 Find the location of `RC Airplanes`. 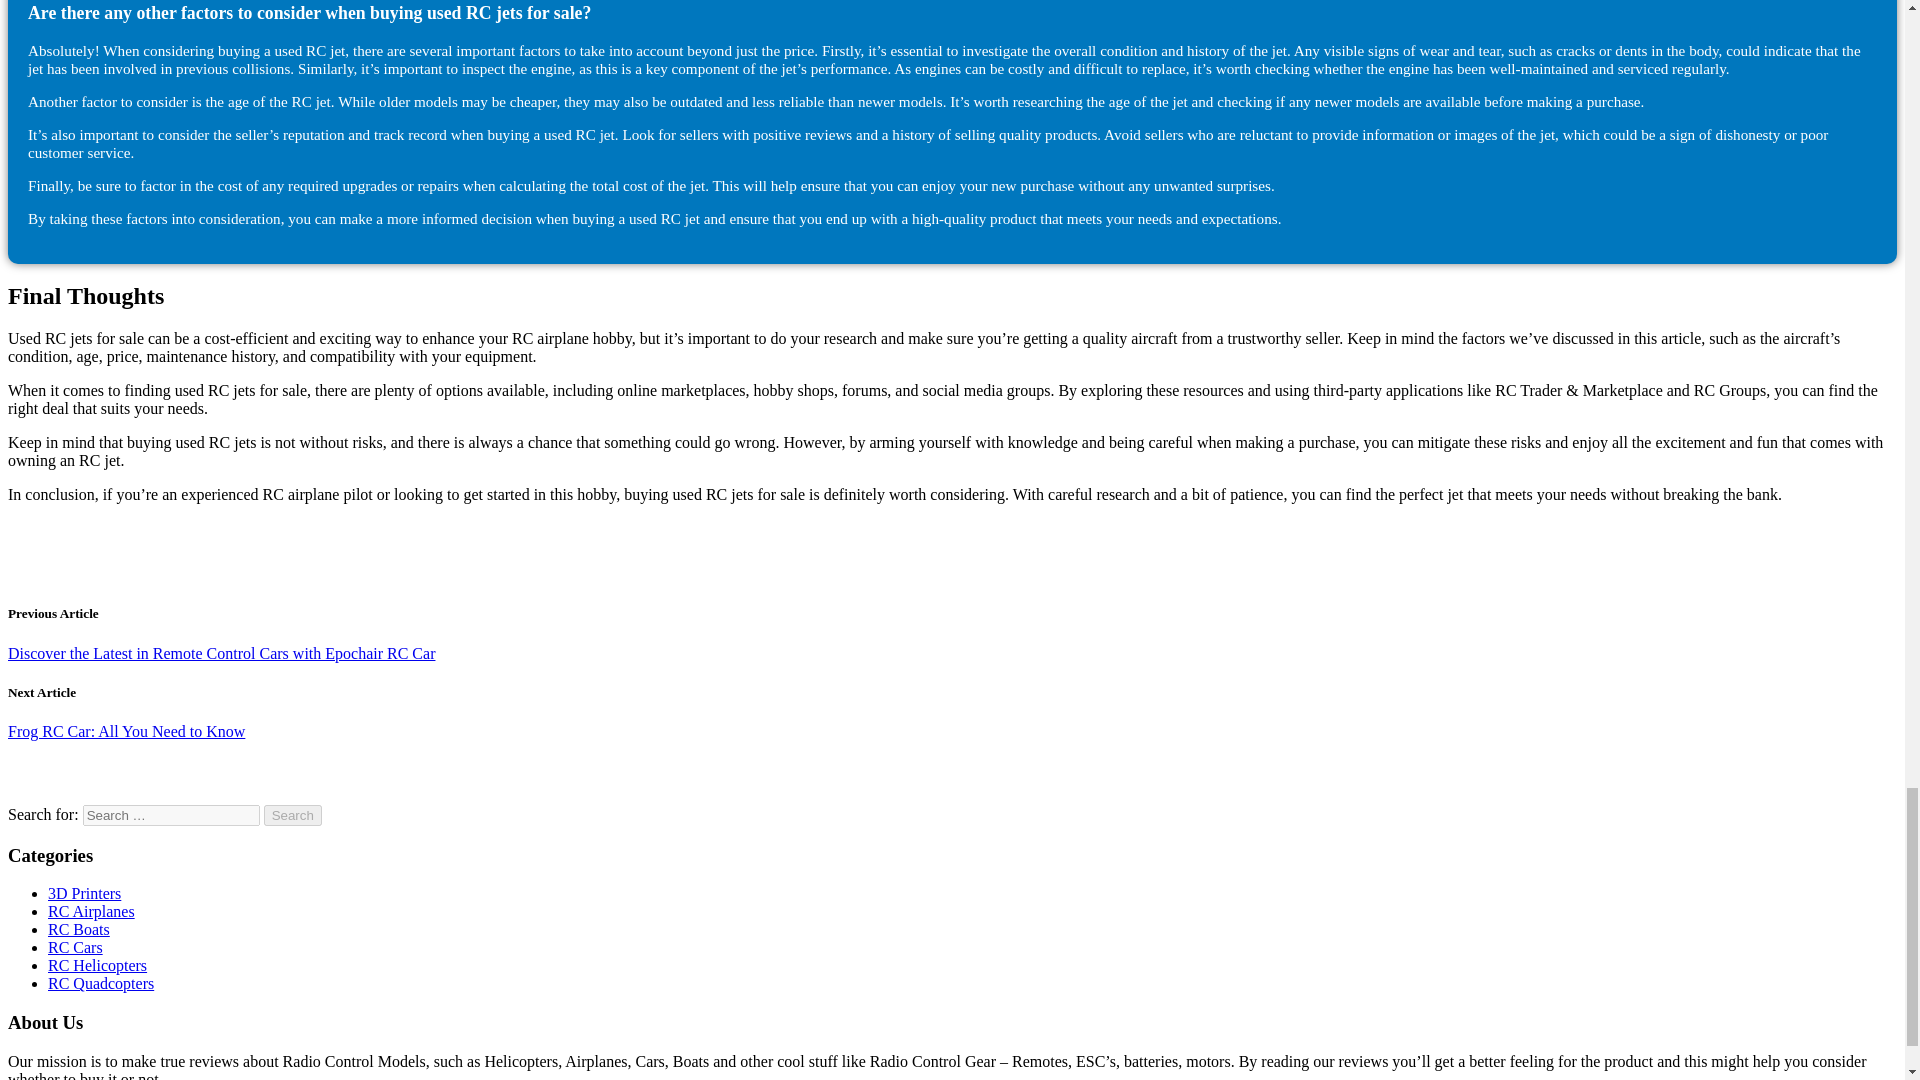

RC Airplanes is located at coordinates (91, 911).